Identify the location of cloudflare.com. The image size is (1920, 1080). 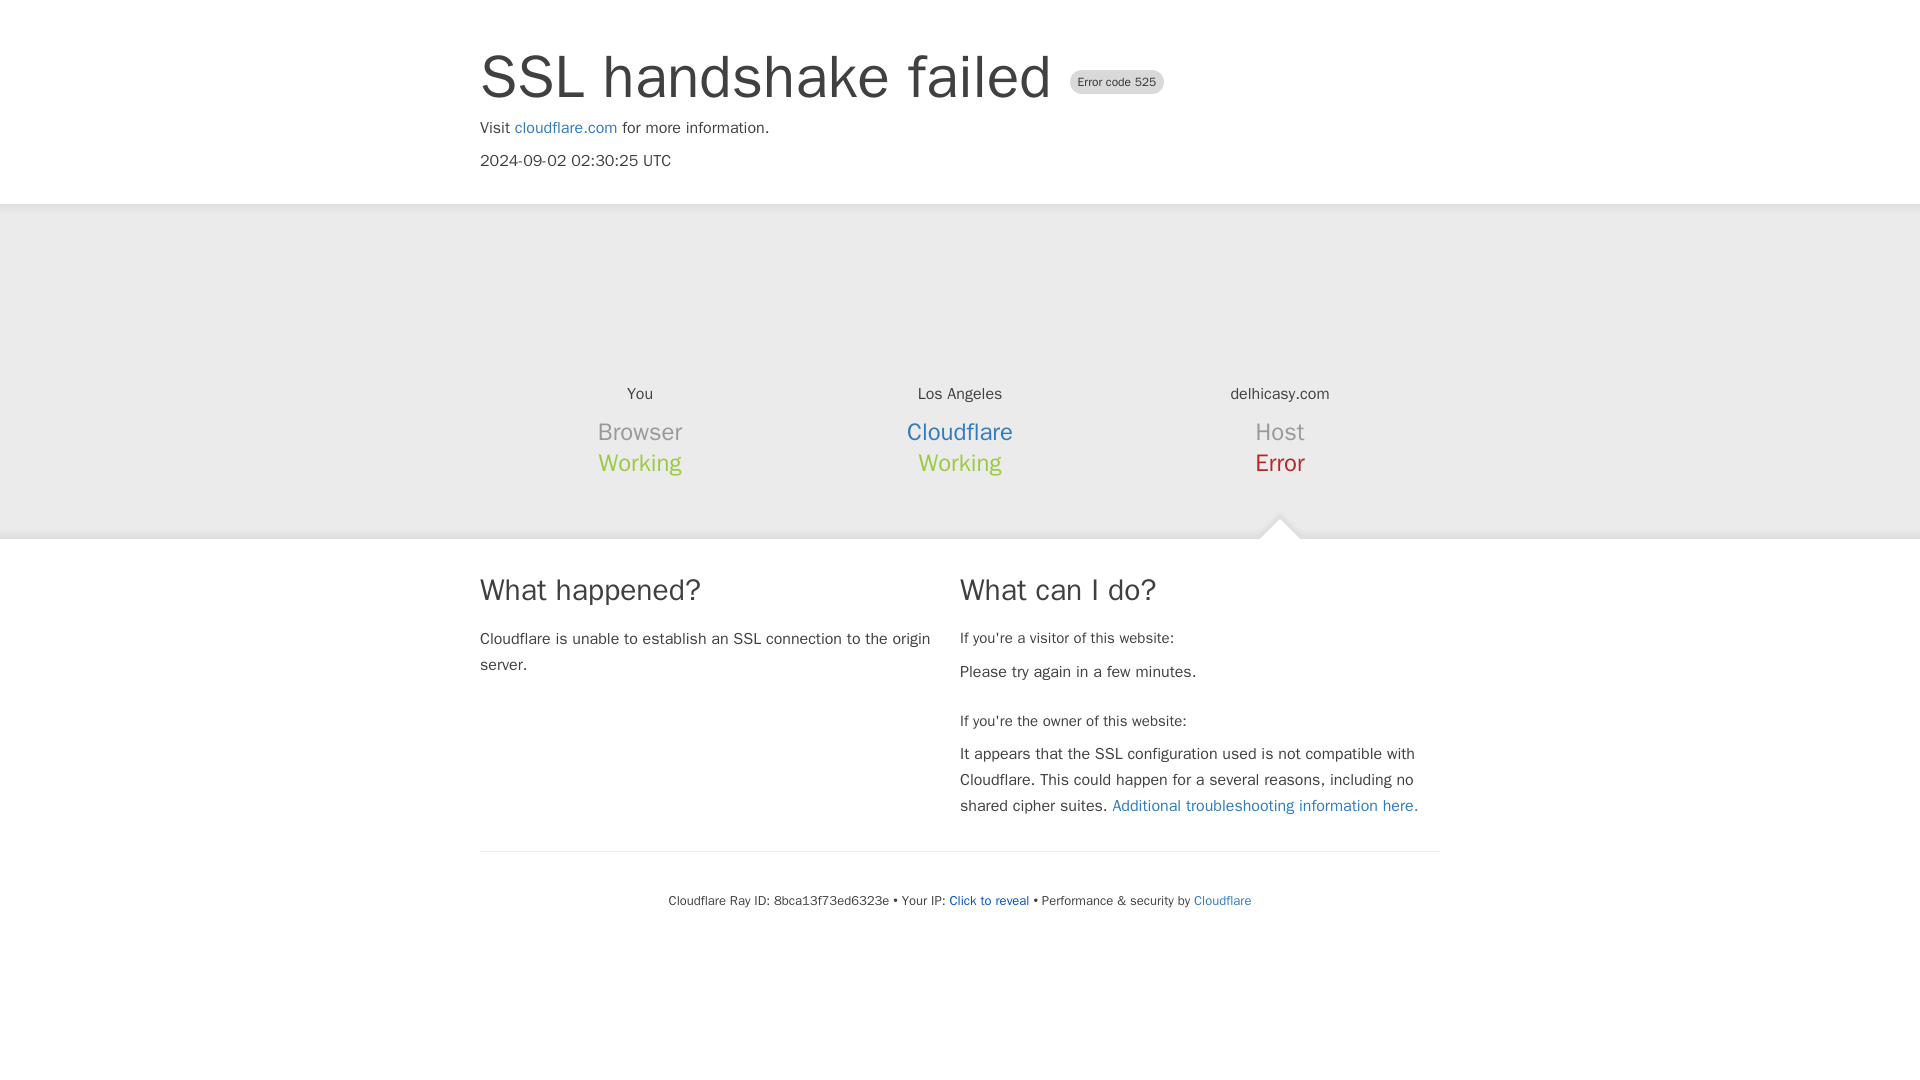
(566, 128).